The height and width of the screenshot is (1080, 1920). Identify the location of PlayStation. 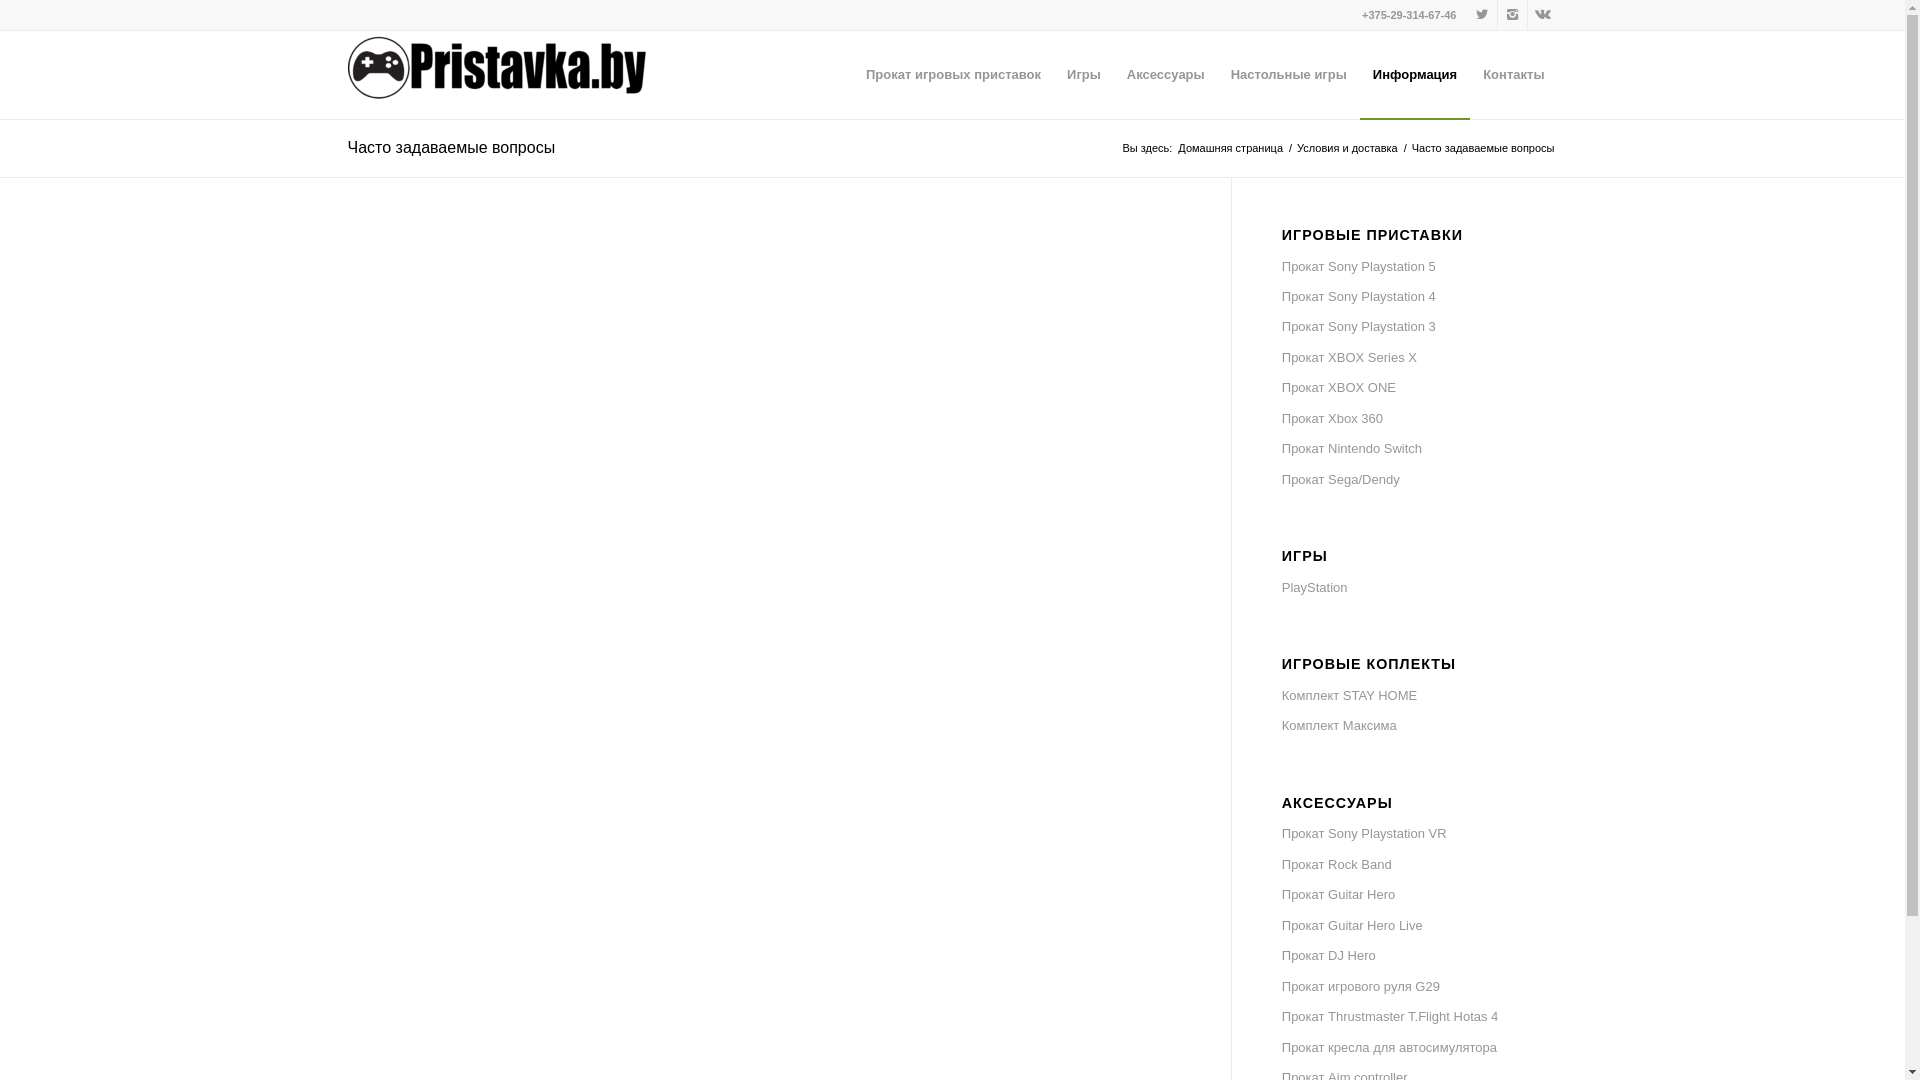
(1420, 588).